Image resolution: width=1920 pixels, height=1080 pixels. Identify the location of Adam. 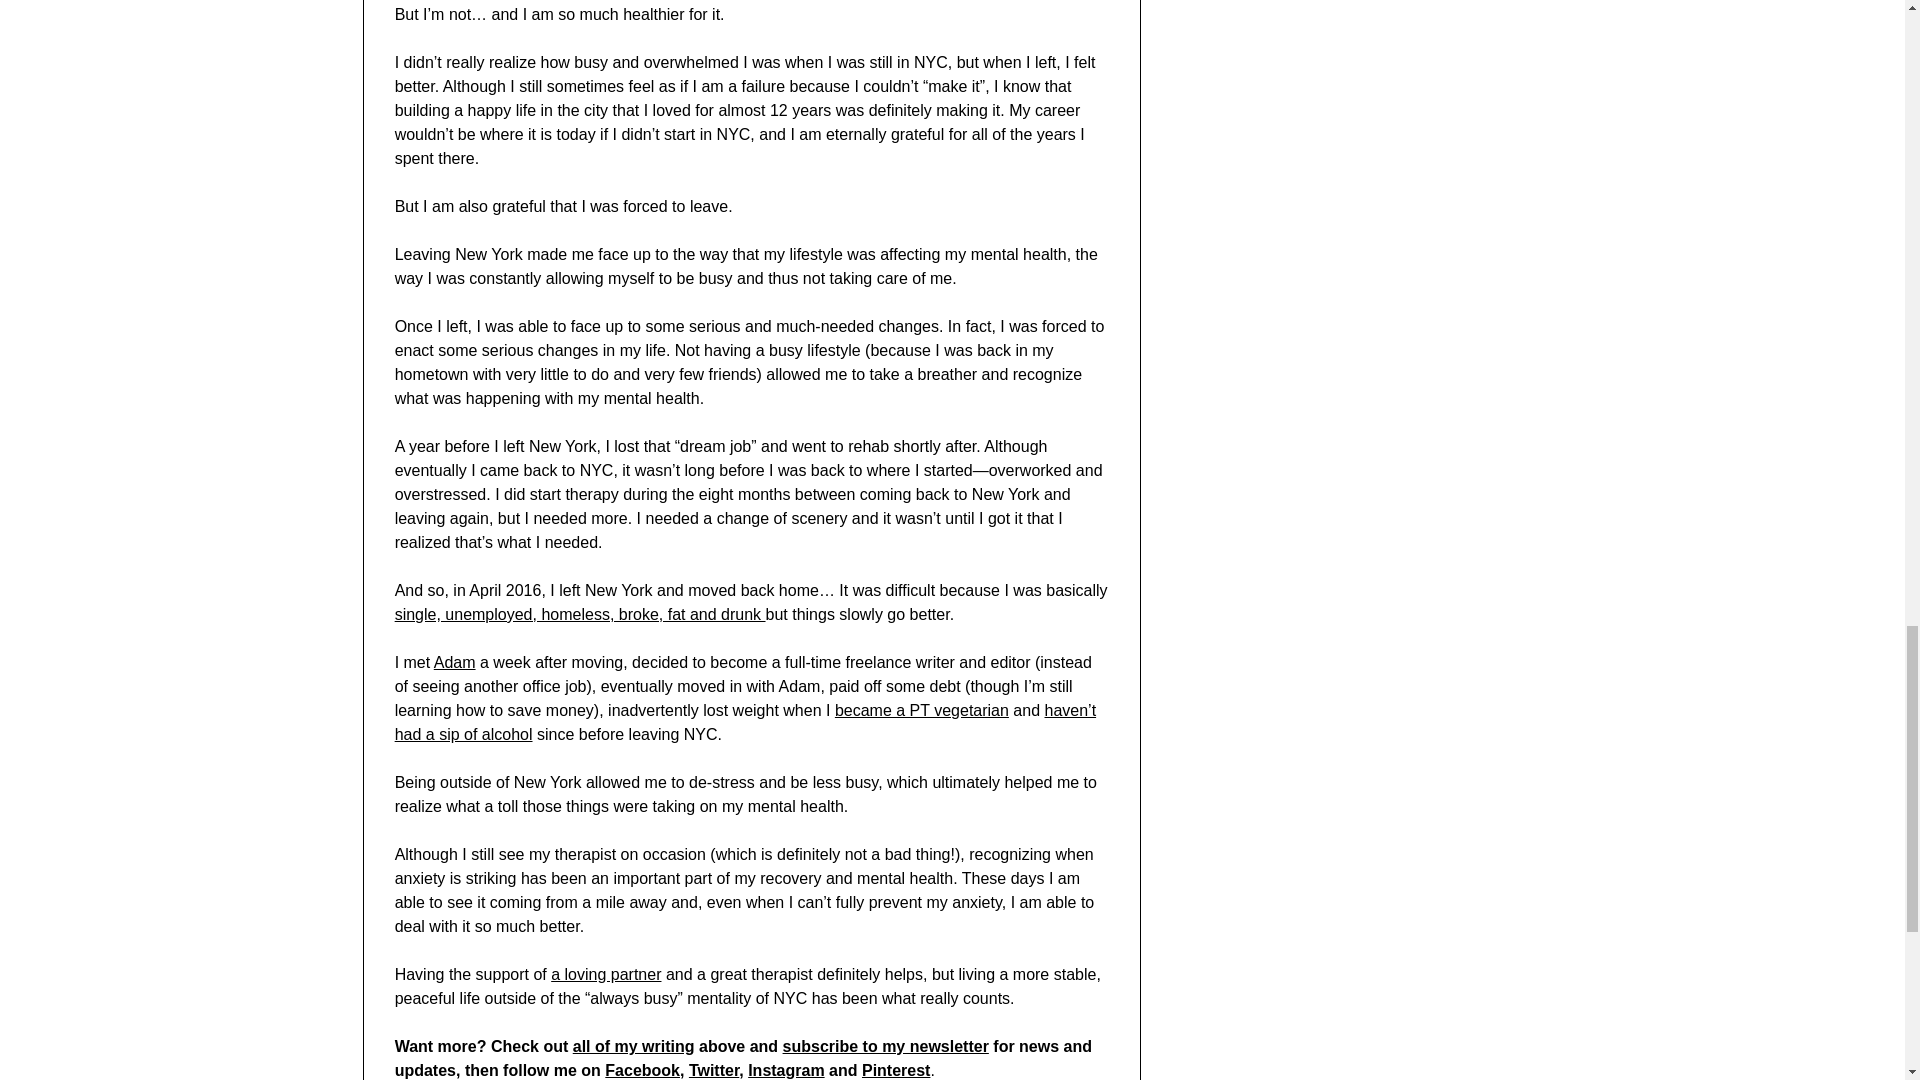
(454, 662).